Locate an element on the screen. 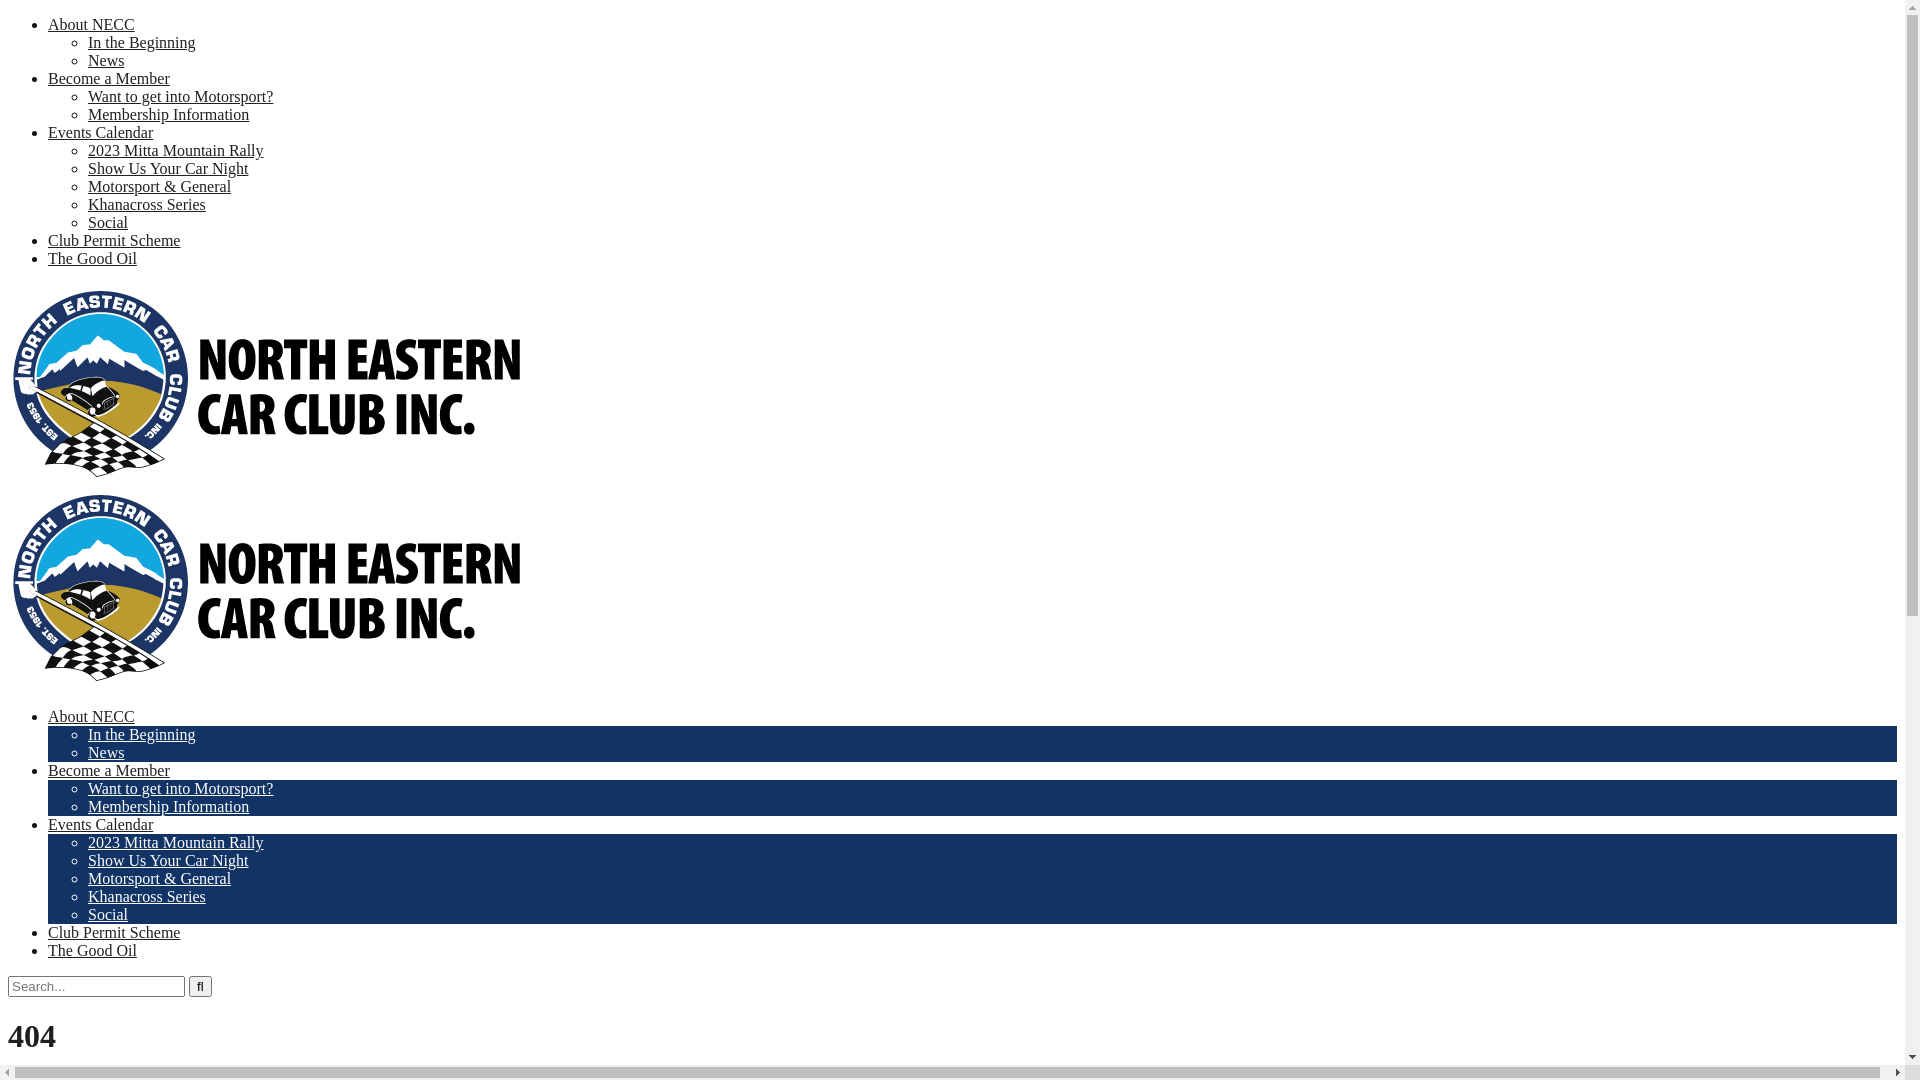 The image size is (1920, 1080). The Good Oil is located at coordinates (92, 950).